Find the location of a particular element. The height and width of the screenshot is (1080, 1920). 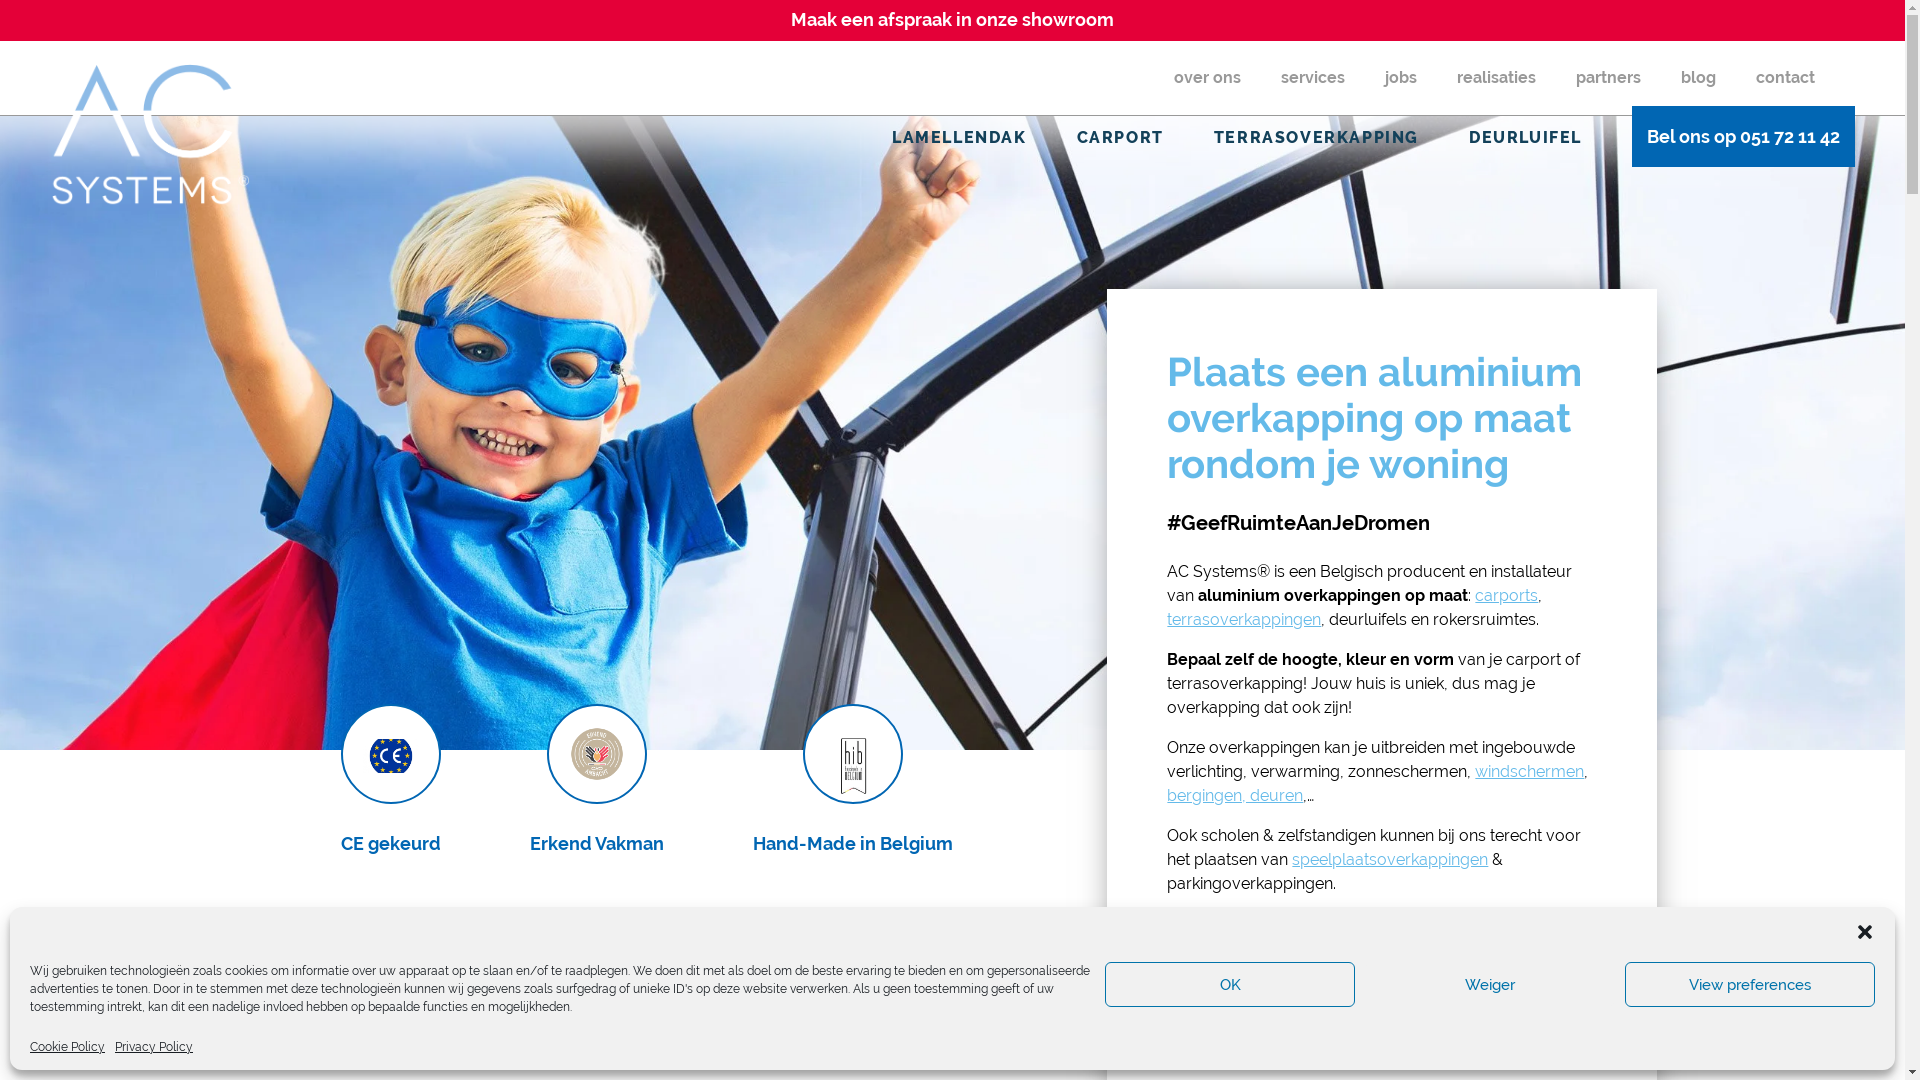

Cookie Policy is located at coordinates (68, 1048).